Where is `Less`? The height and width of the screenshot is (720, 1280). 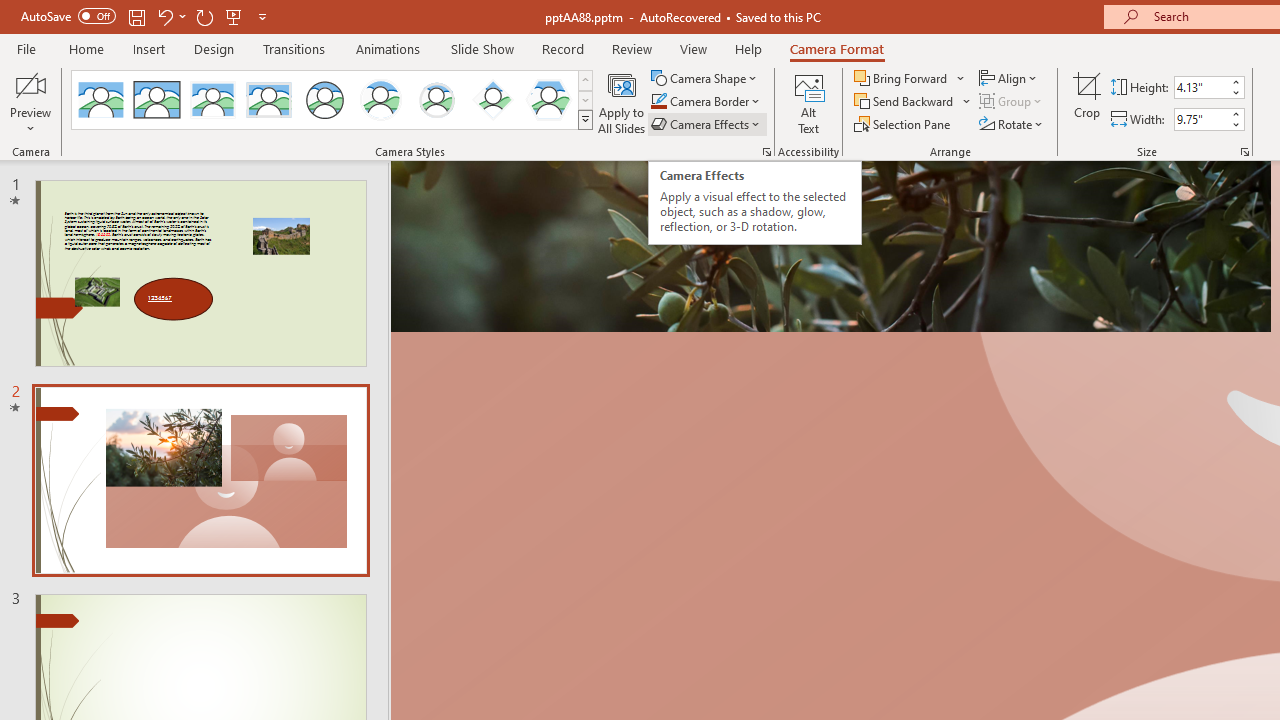 Less is located at coordinates (1236, 124).